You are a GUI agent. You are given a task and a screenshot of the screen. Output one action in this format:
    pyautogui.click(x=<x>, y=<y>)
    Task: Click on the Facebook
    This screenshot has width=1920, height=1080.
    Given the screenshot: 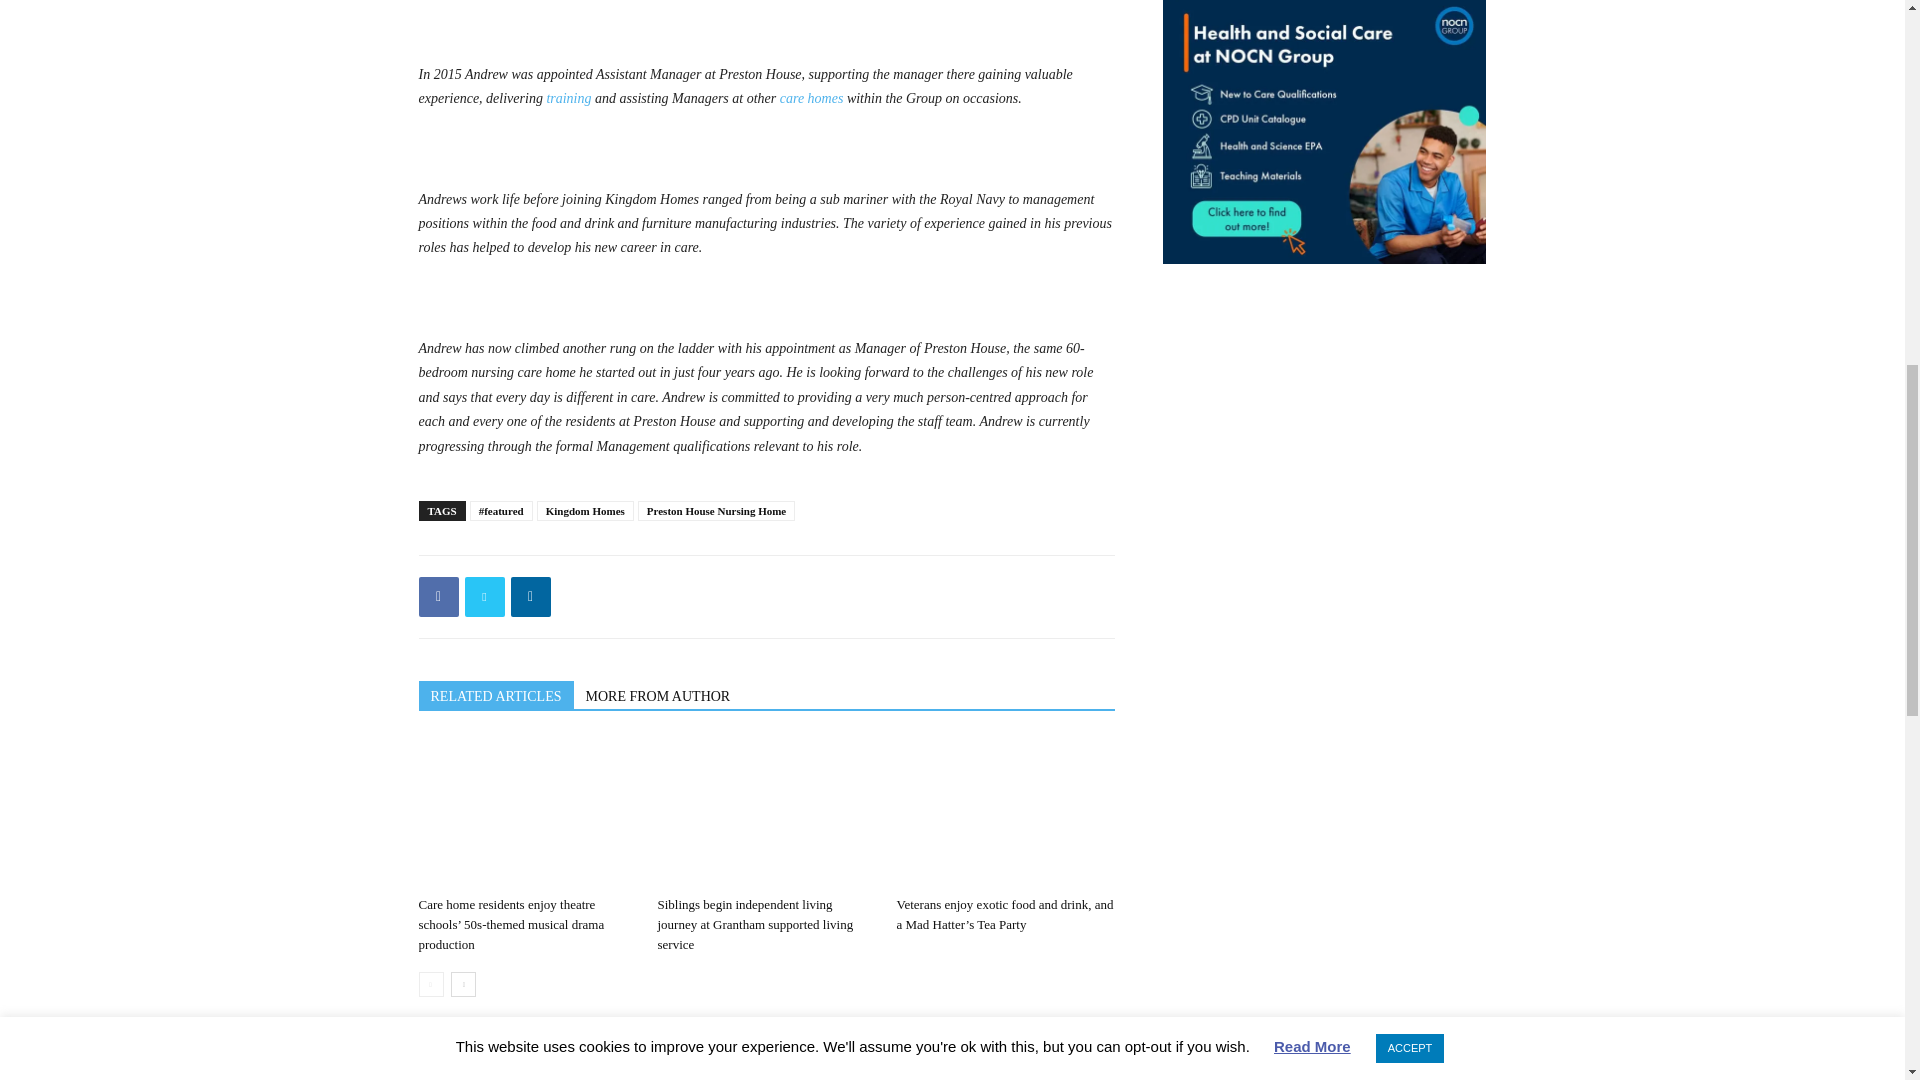 What is the action you would take?
    pyautogui.click(x=438, y=596)
    